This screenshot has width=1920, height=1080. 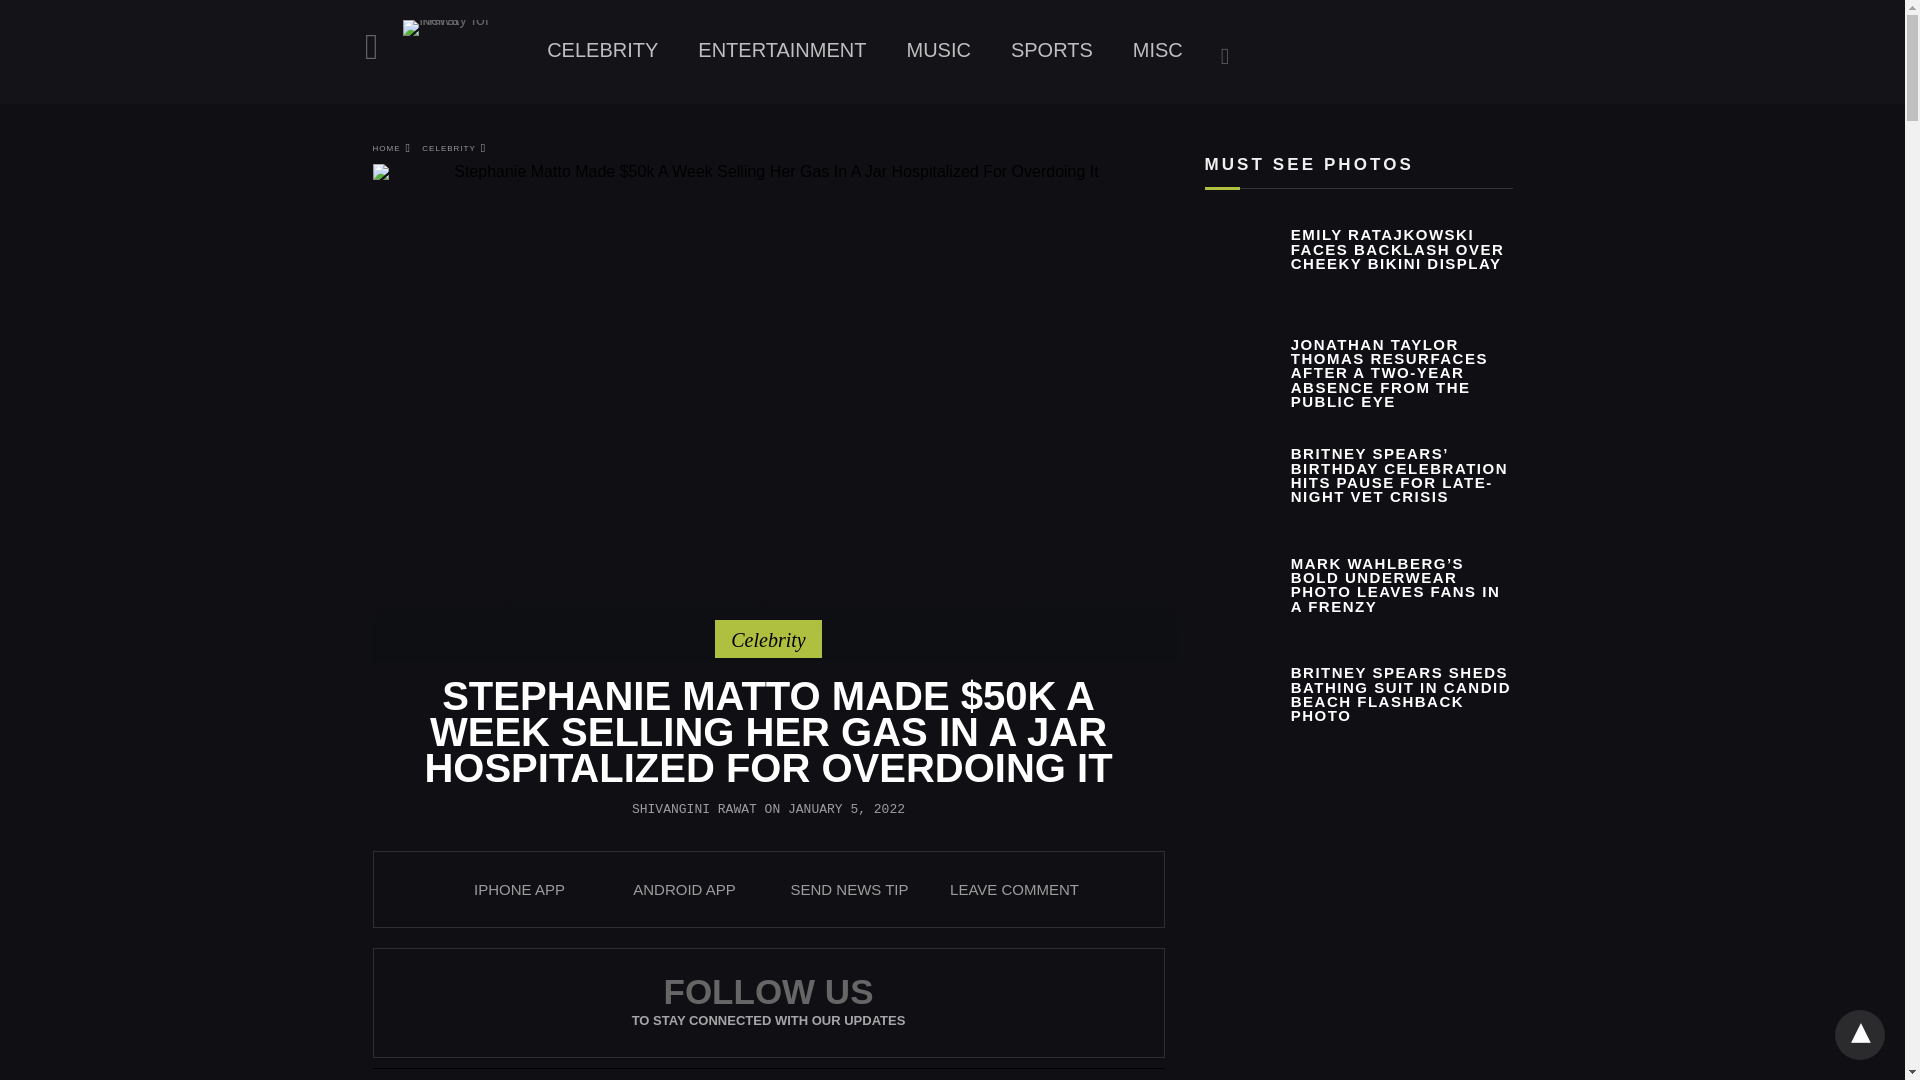 I want to click on SHIVANGINI RAWAT, so click(x=694, y=809).